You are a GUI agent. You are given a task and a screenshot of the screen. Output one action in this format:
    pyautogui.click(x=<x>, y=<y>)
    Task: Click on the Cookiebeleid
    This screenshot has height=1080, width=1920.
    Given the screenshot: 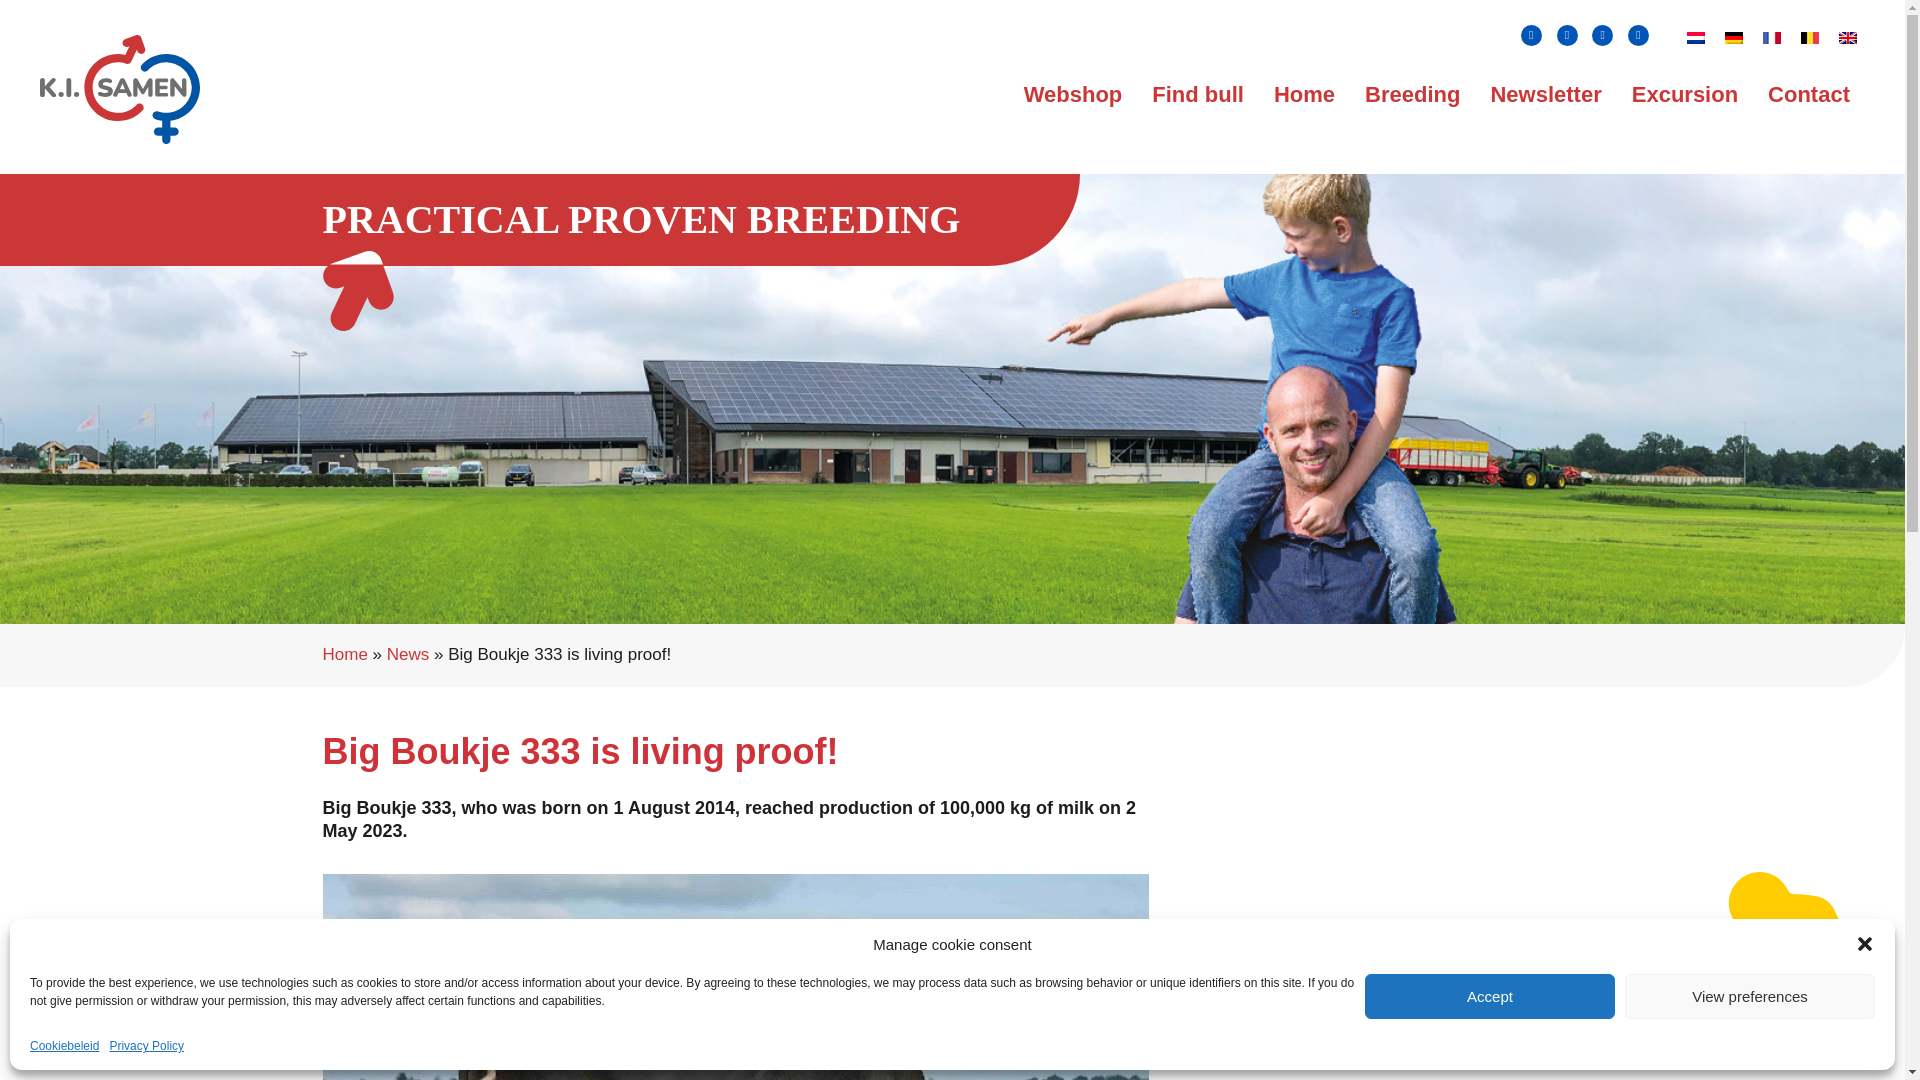 What is the action you would take?
    pyautogui.click(x=64, y=1046)
    